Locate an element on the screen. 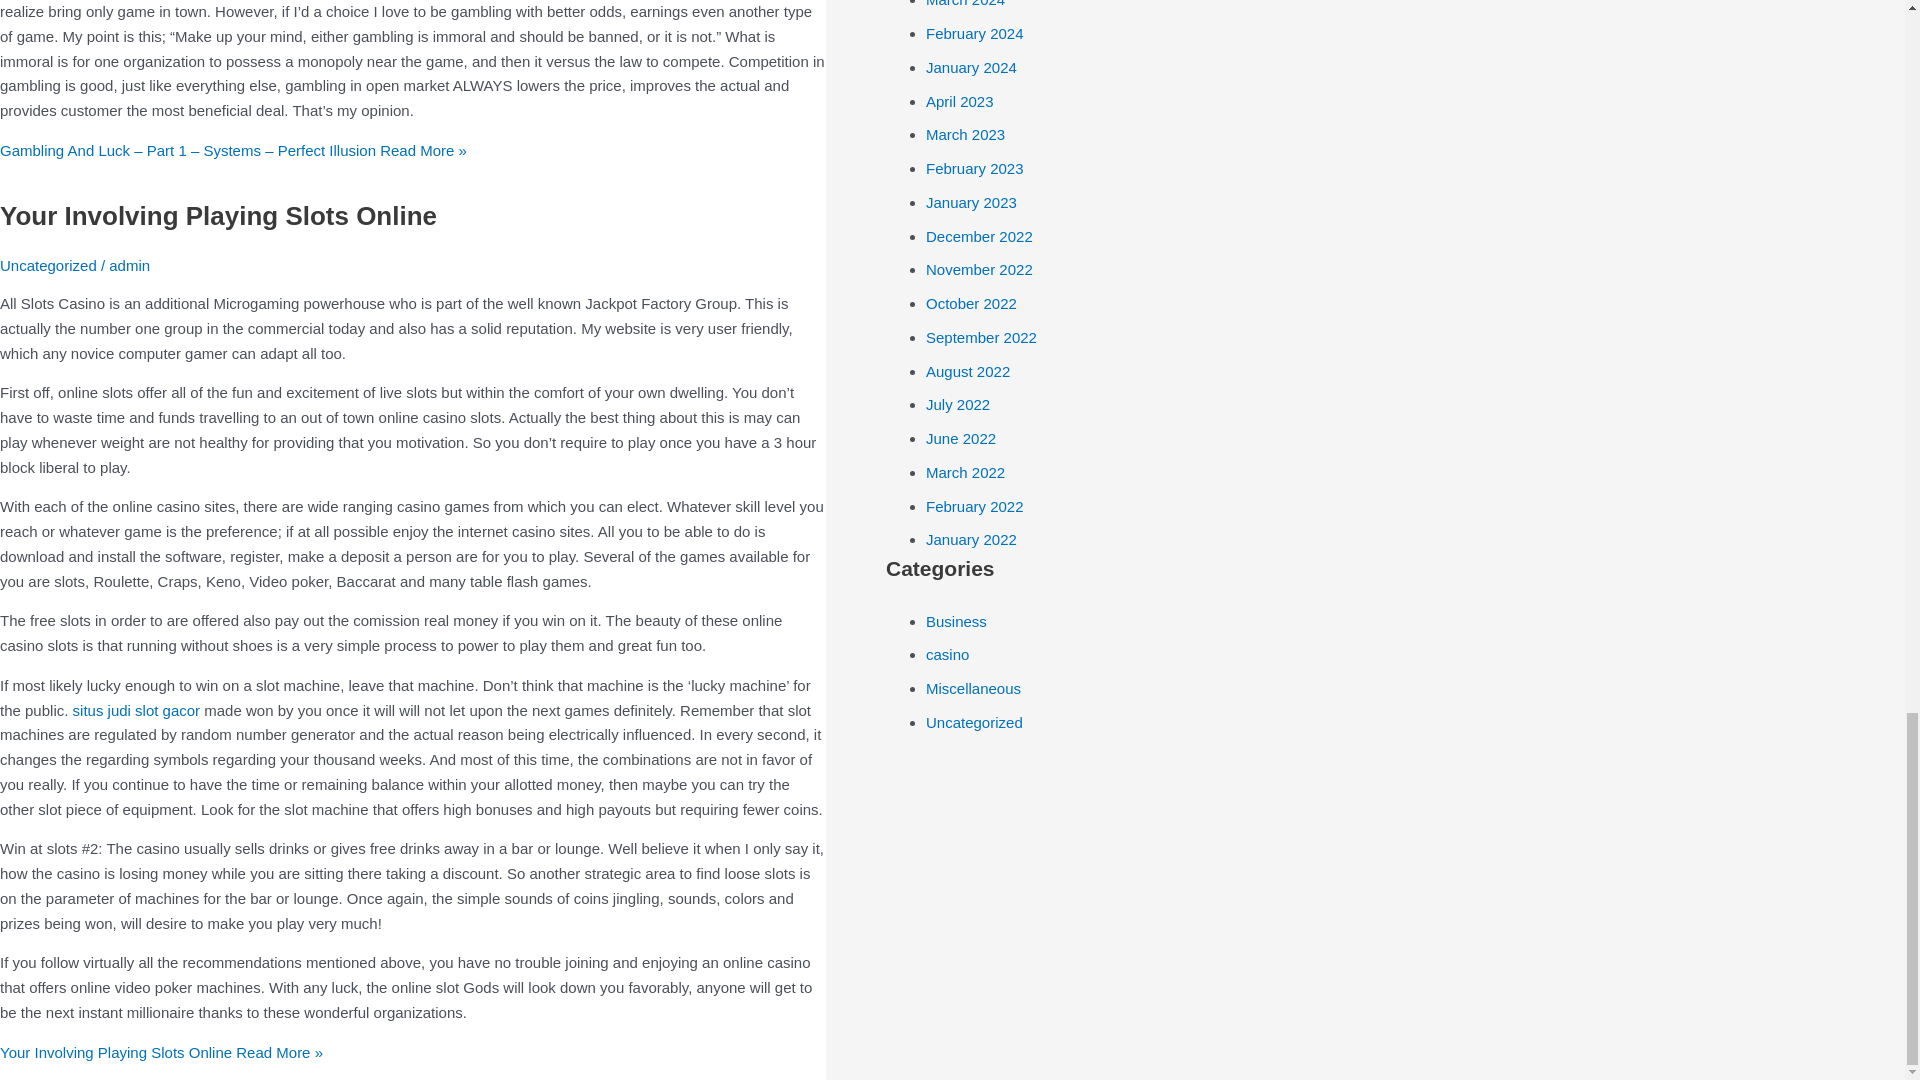 Image resolution: width=1920 pixels, height=1080 pixels. Uncategorized is located at coordinates (48, 266).